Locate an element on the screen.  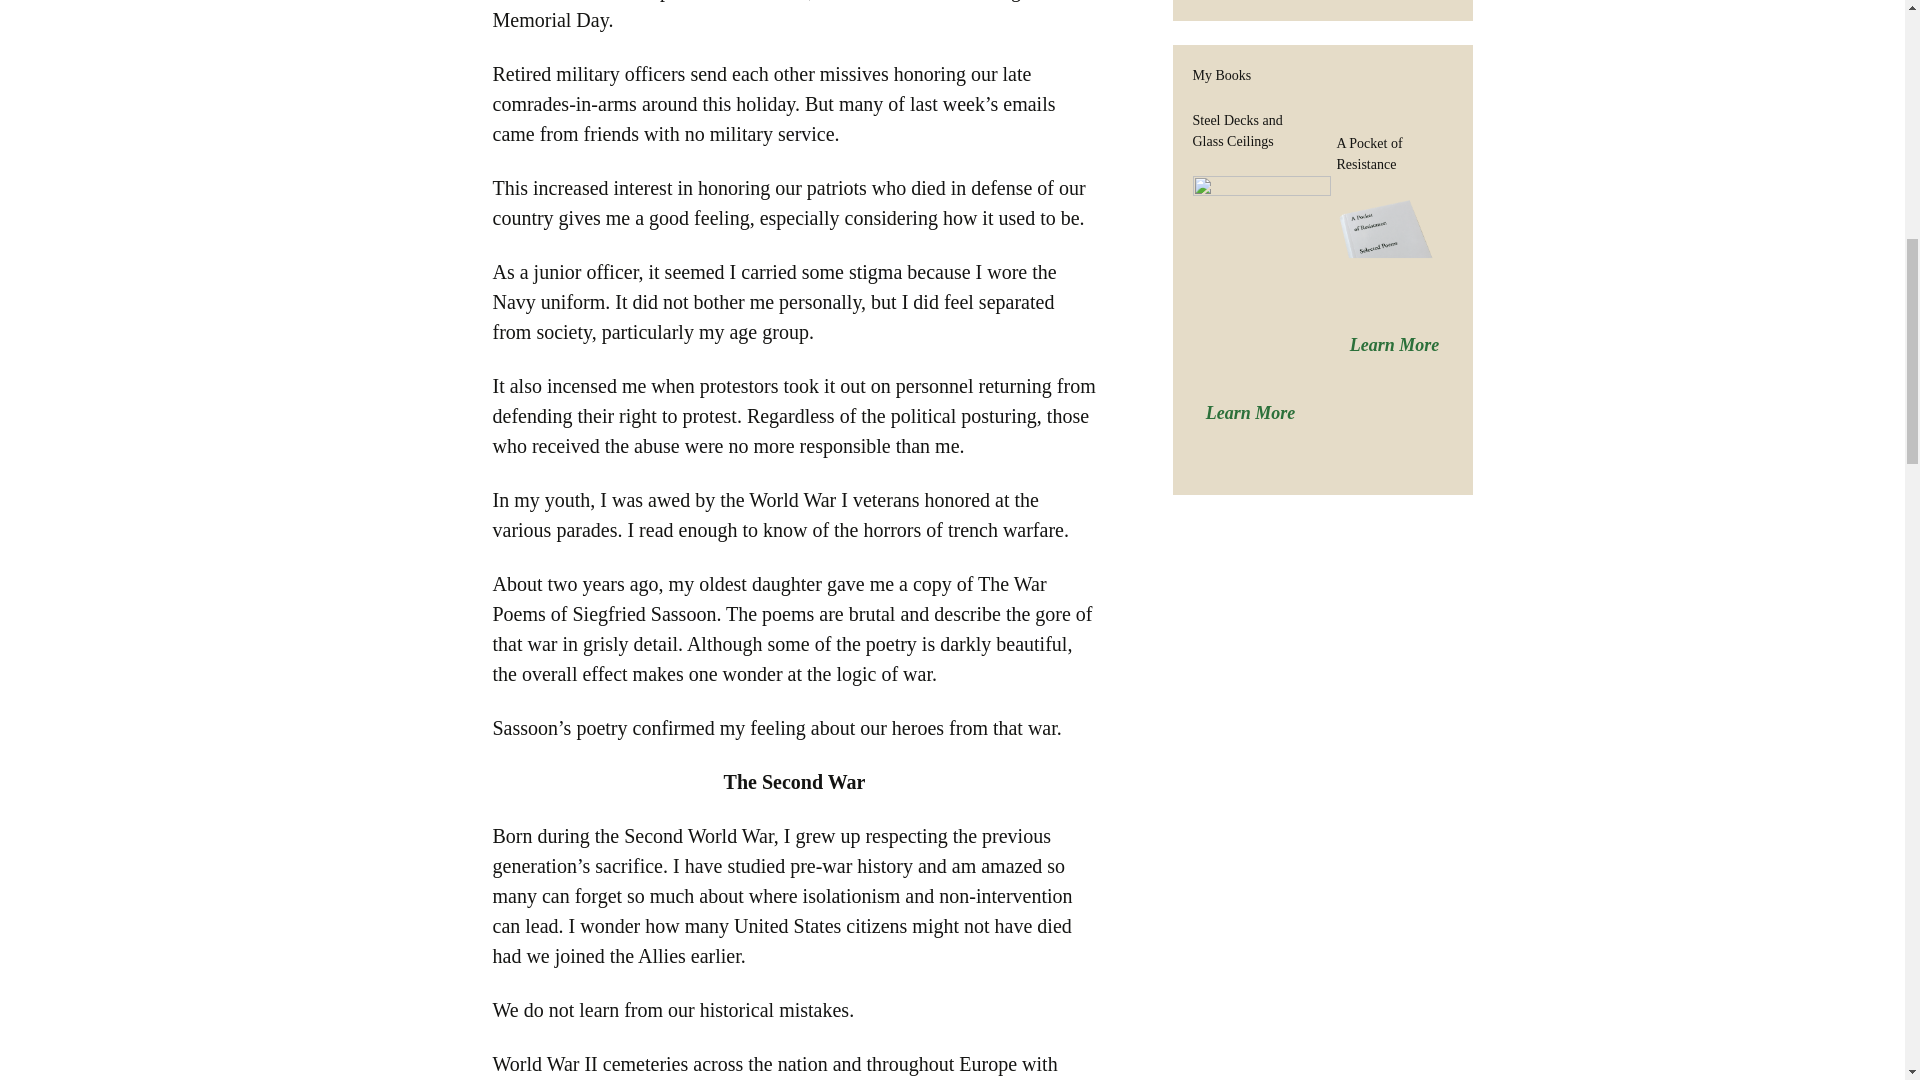
Learn More is located at coordinates (1250, 412).